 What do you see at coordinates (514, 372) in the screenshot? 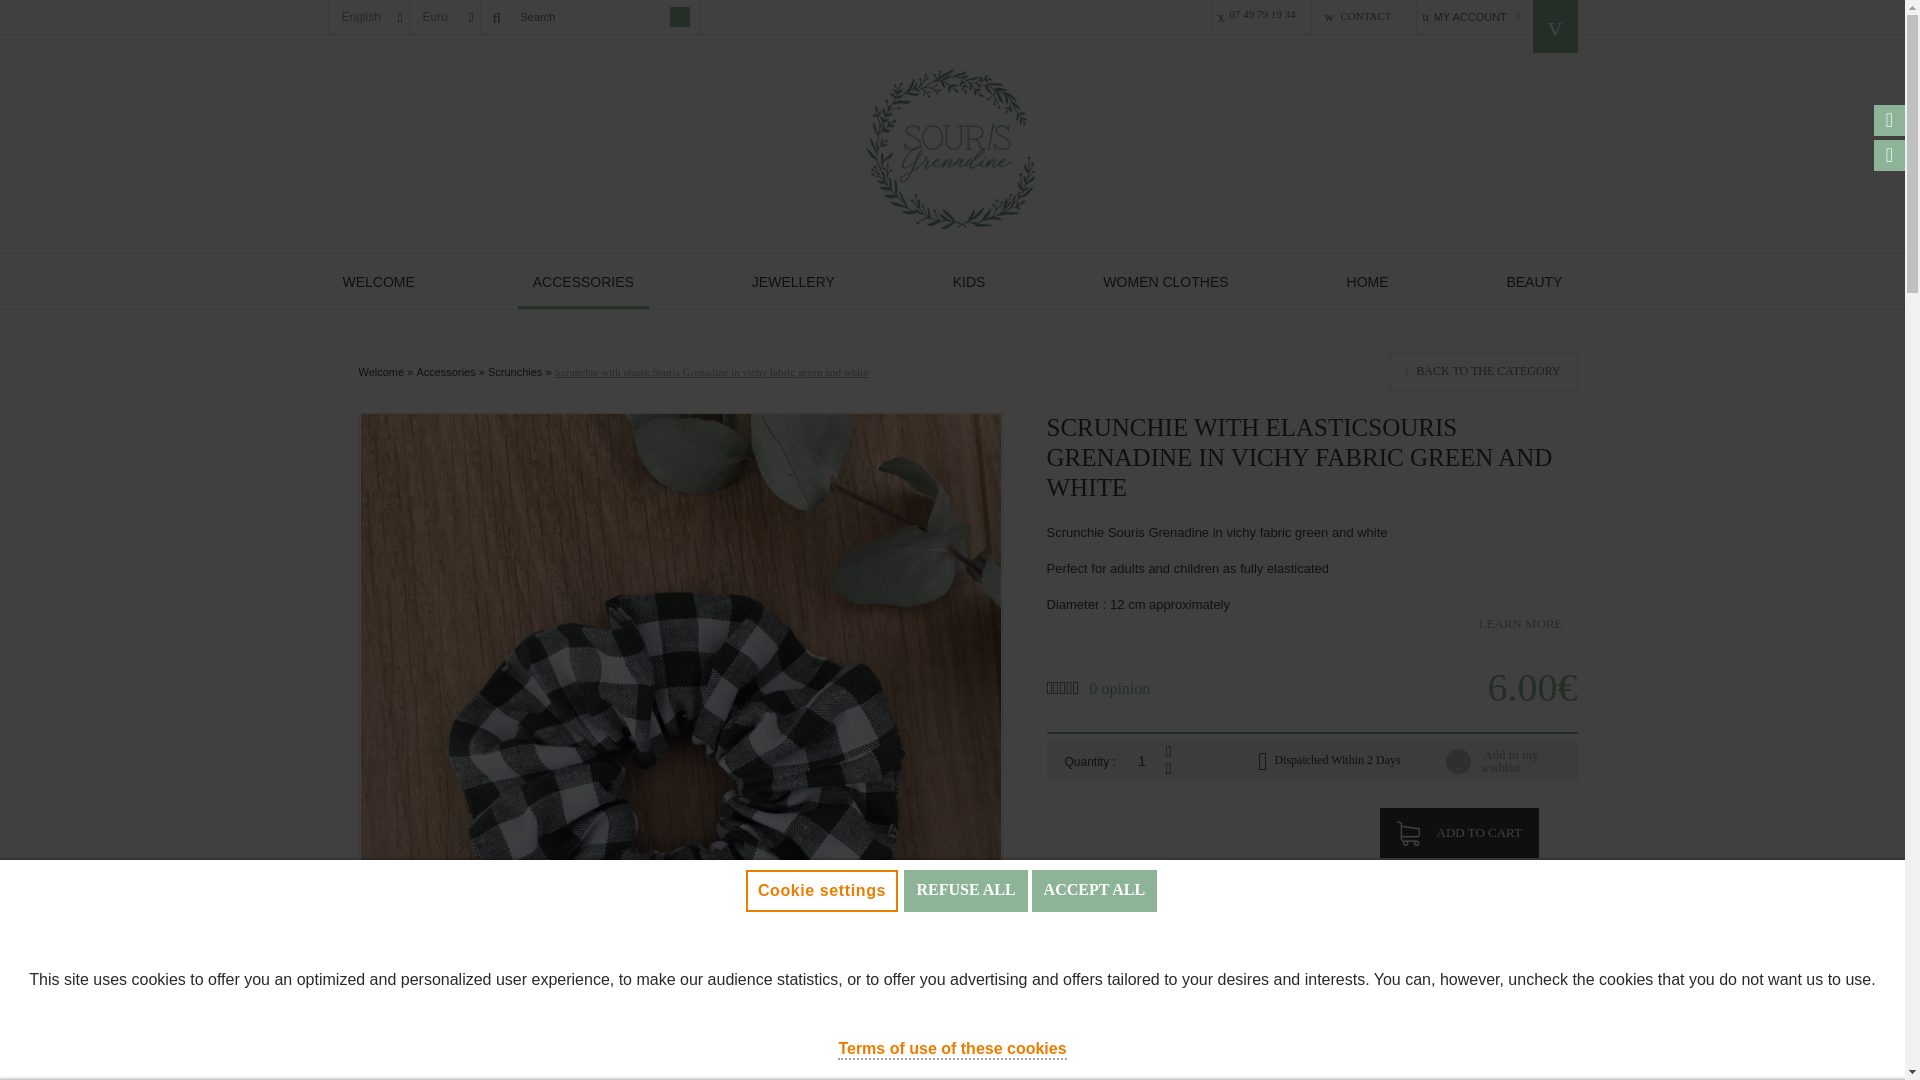
I see `Scrunchies` at bounding box center [514, 372].